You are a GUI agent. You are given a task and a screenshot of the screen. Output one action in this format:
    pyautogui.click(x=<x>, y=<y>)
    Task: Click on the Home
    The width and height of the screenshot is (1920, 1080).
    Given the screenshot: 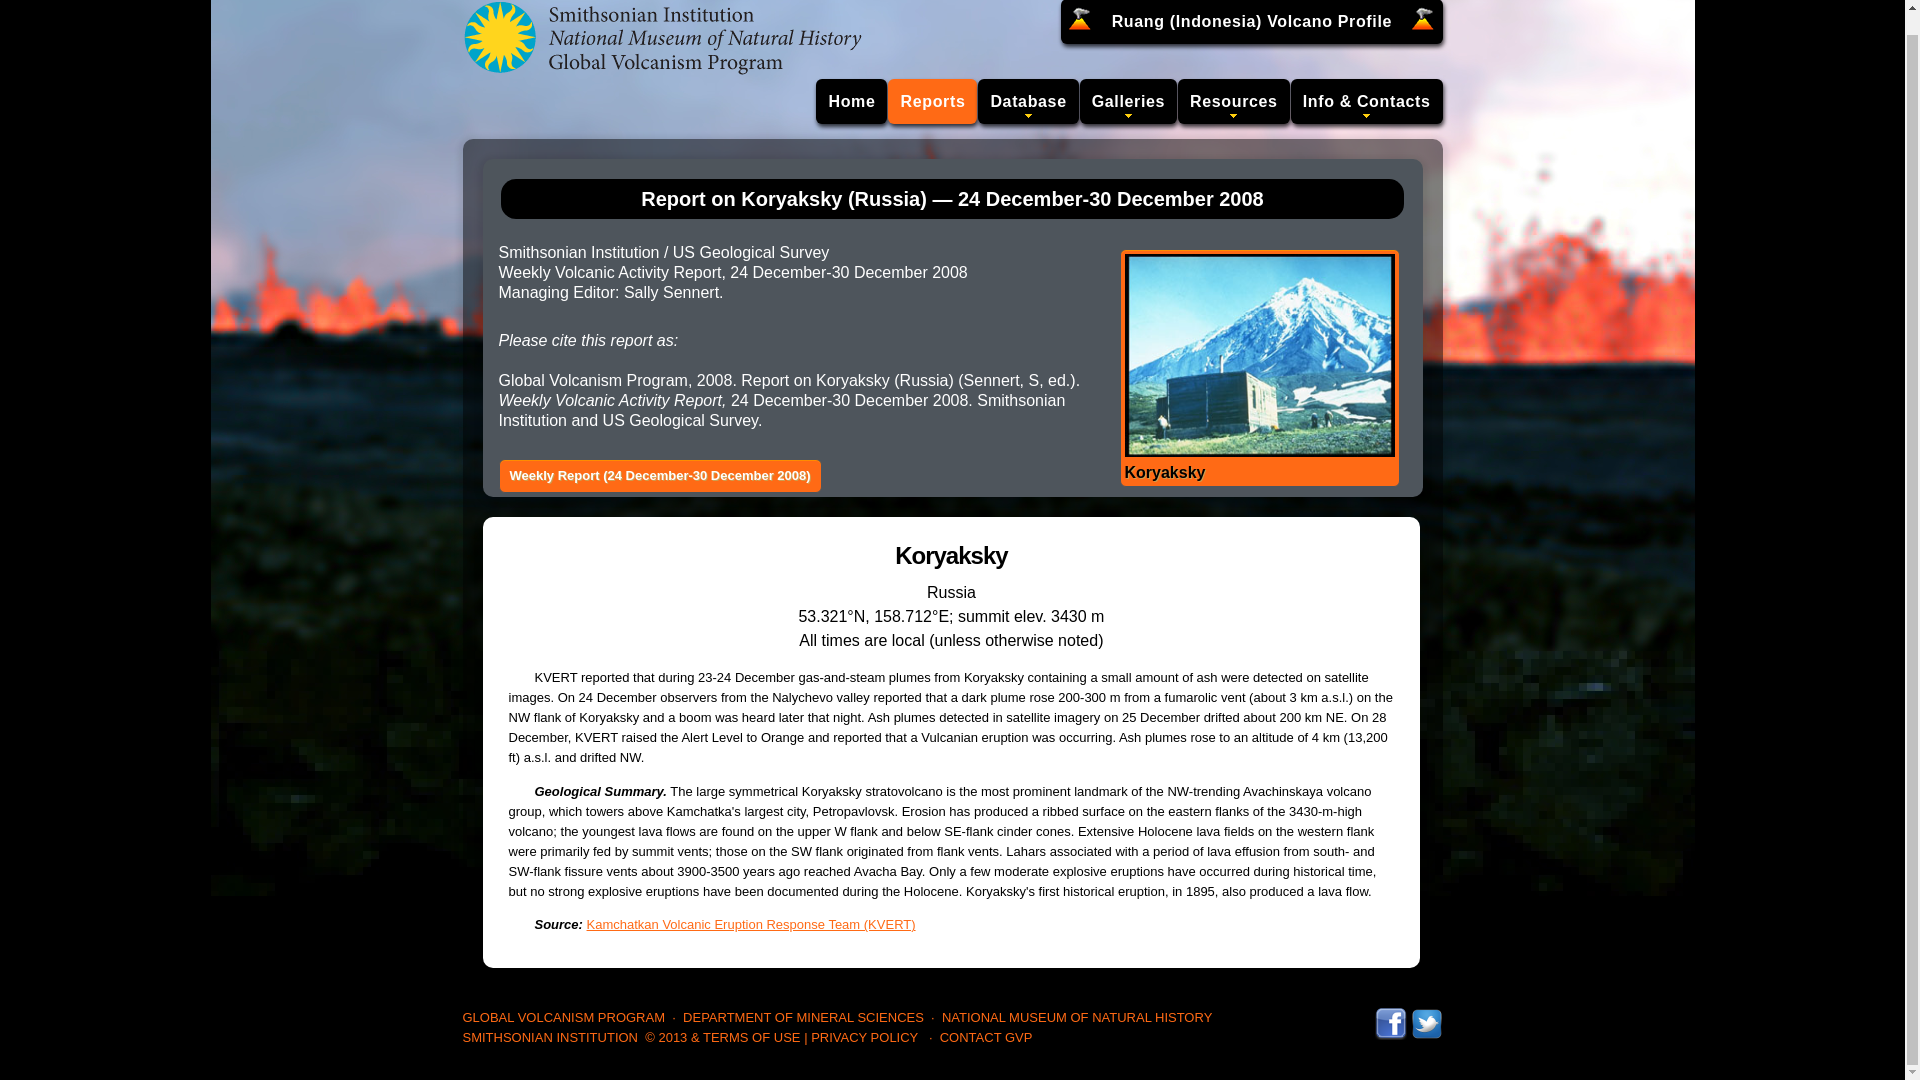 What is the action you would take?
    pyautogui.click(x=852, y=101)
    